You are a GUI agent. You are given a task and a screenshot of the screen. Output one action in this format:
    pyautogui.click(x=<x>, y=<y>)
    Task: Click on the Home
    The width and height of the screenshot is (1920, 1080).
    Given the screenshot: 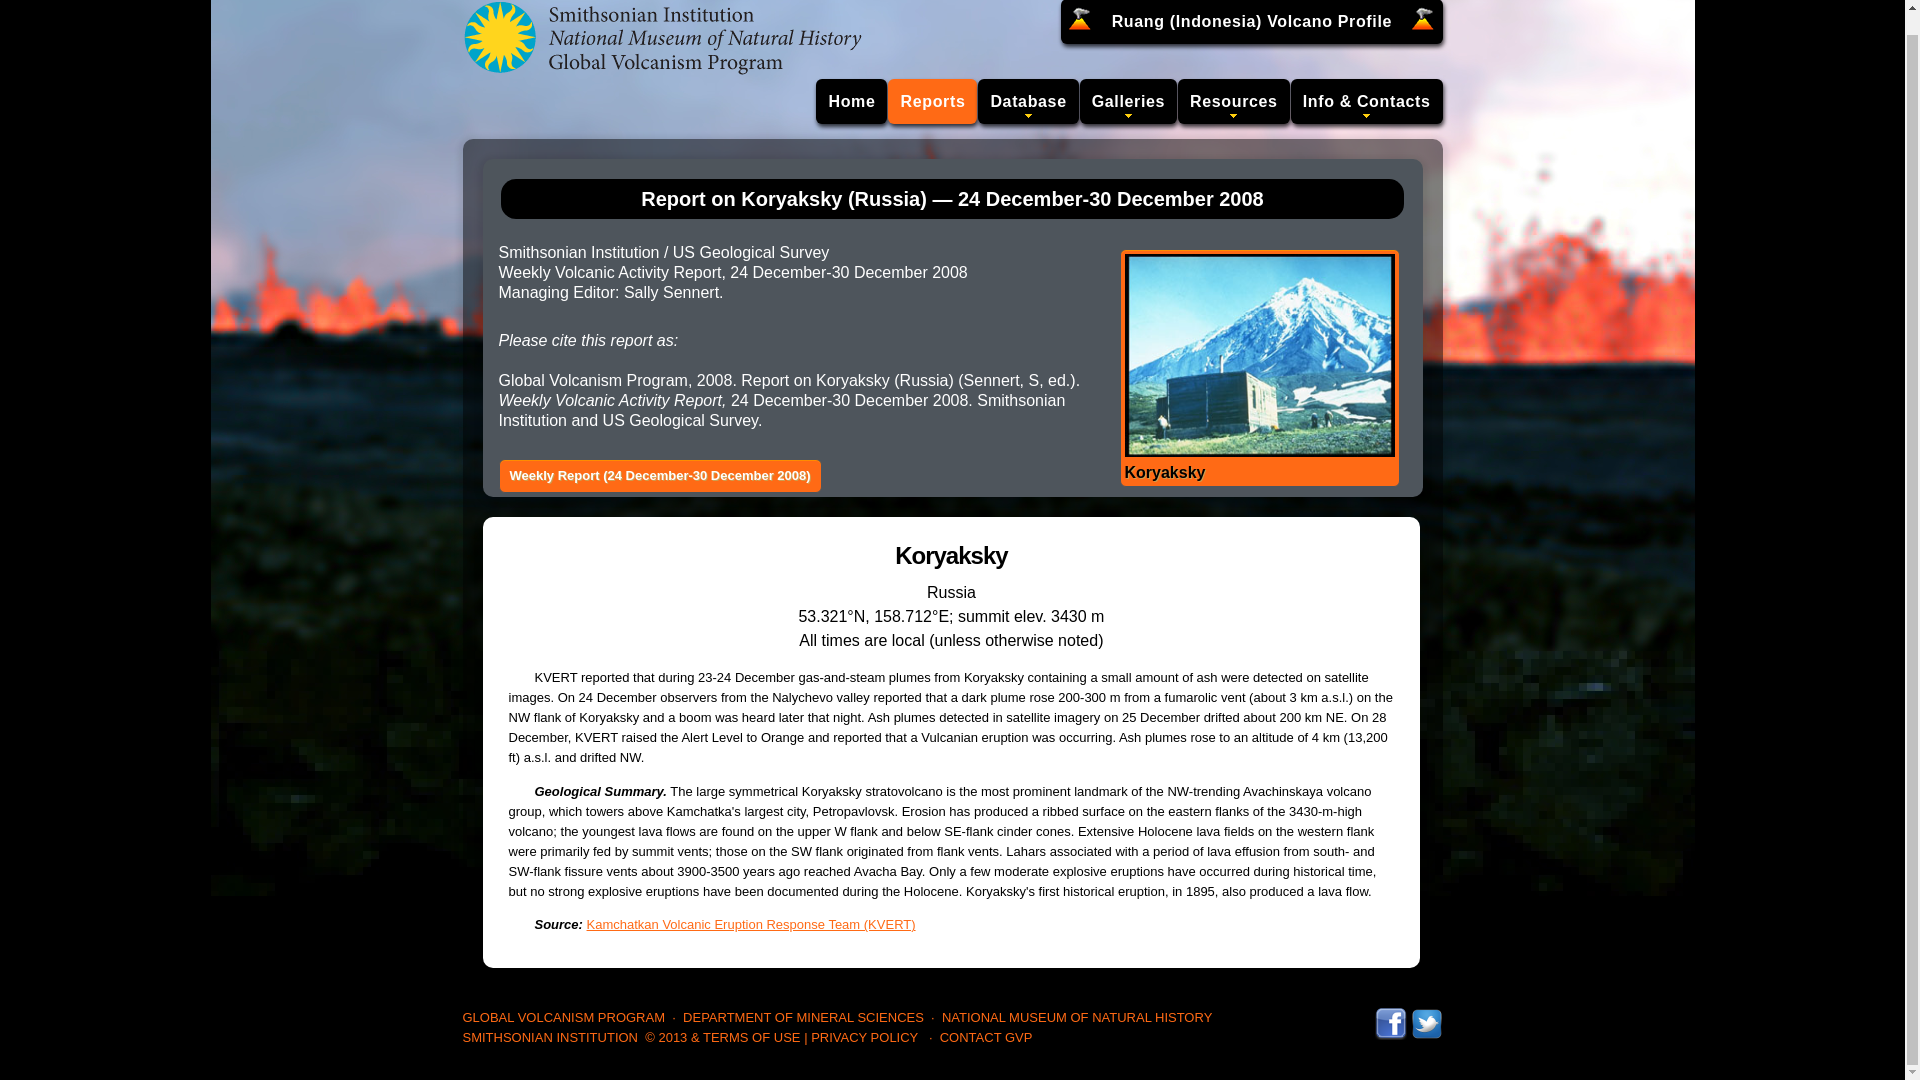 What is the action you would take?
    pyautogui.click(x=852, y=101)
    